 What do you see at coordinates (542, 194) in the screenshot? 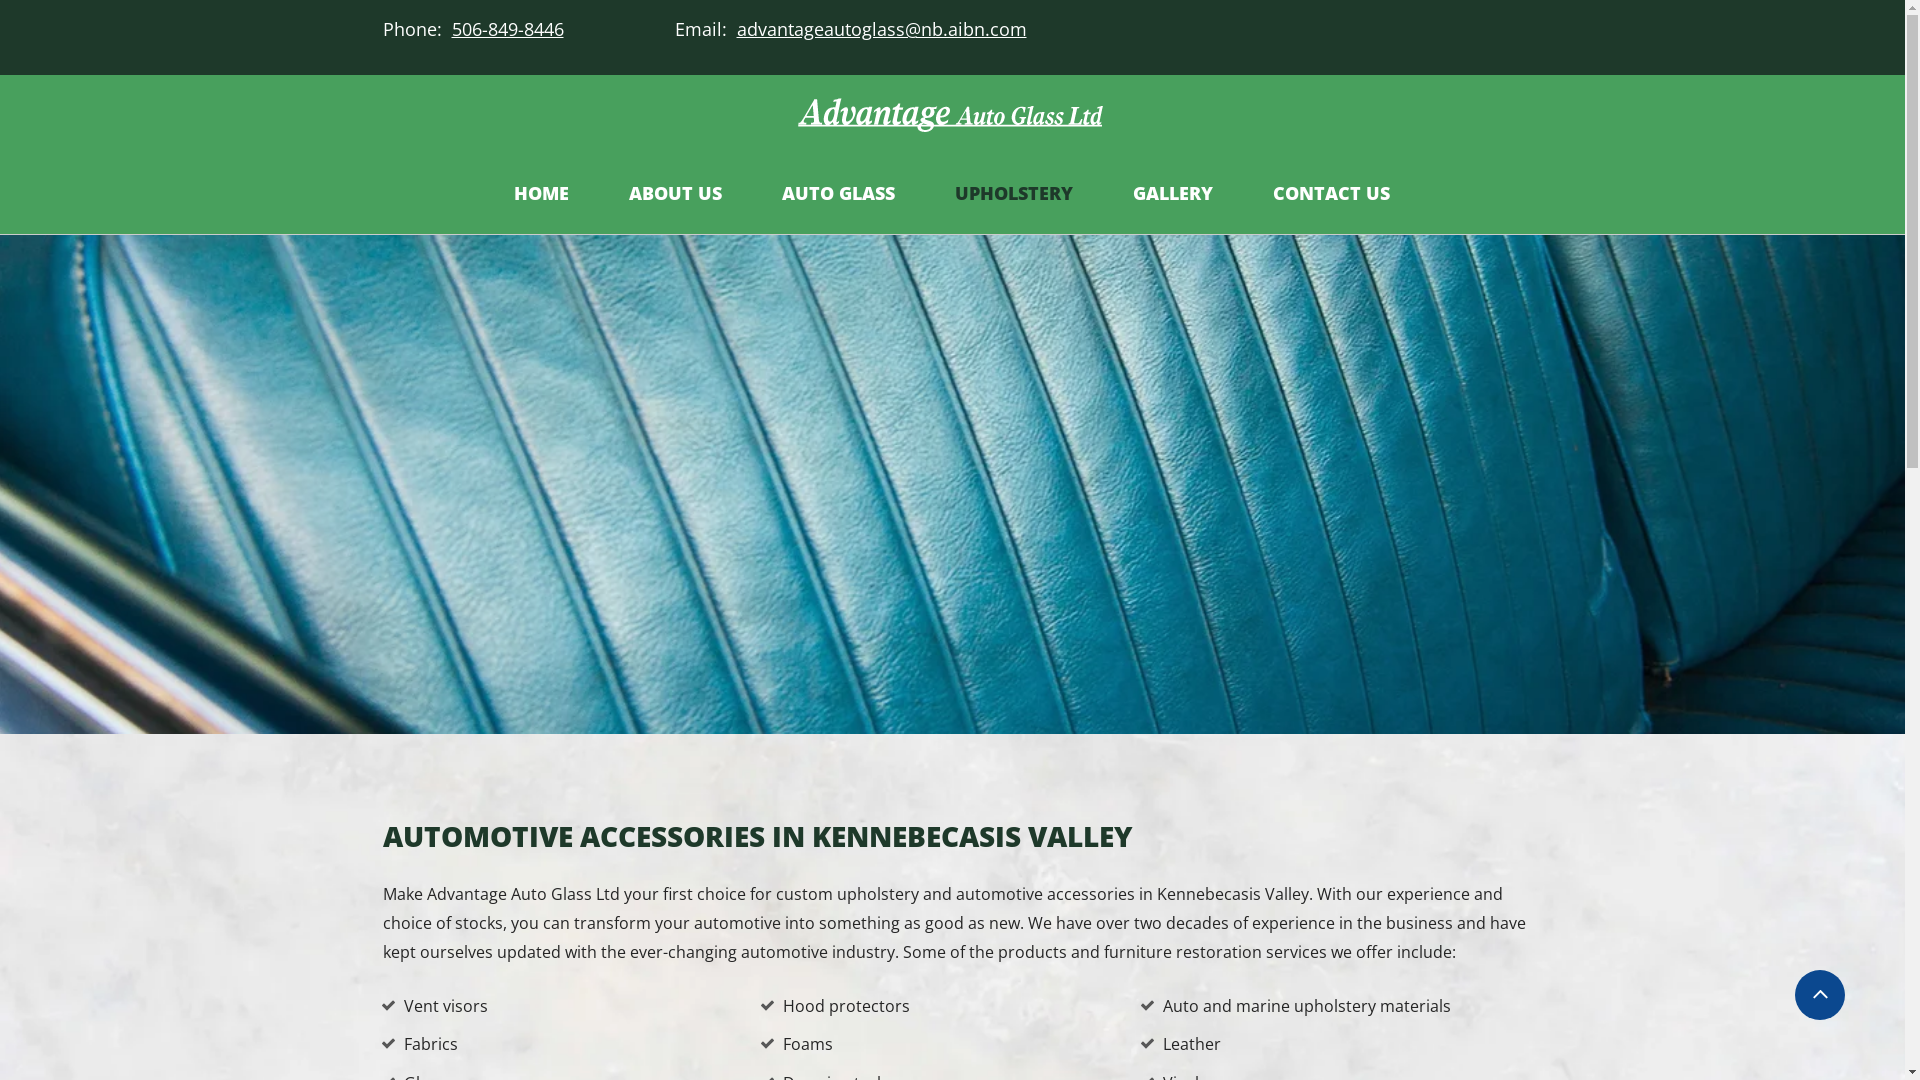
I see `HOME` at bounding box center [542, 194].